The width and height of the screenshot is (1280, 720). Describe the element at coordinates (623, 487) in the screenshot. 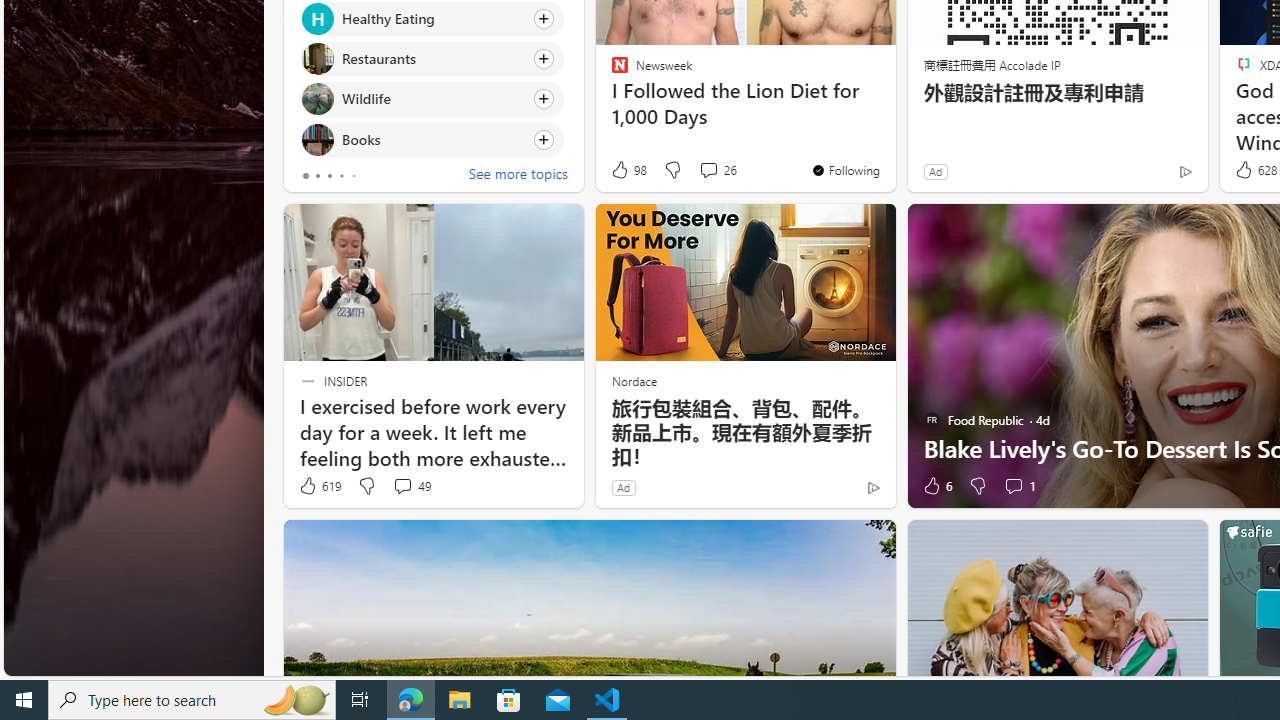

I see `Ad` at that location.